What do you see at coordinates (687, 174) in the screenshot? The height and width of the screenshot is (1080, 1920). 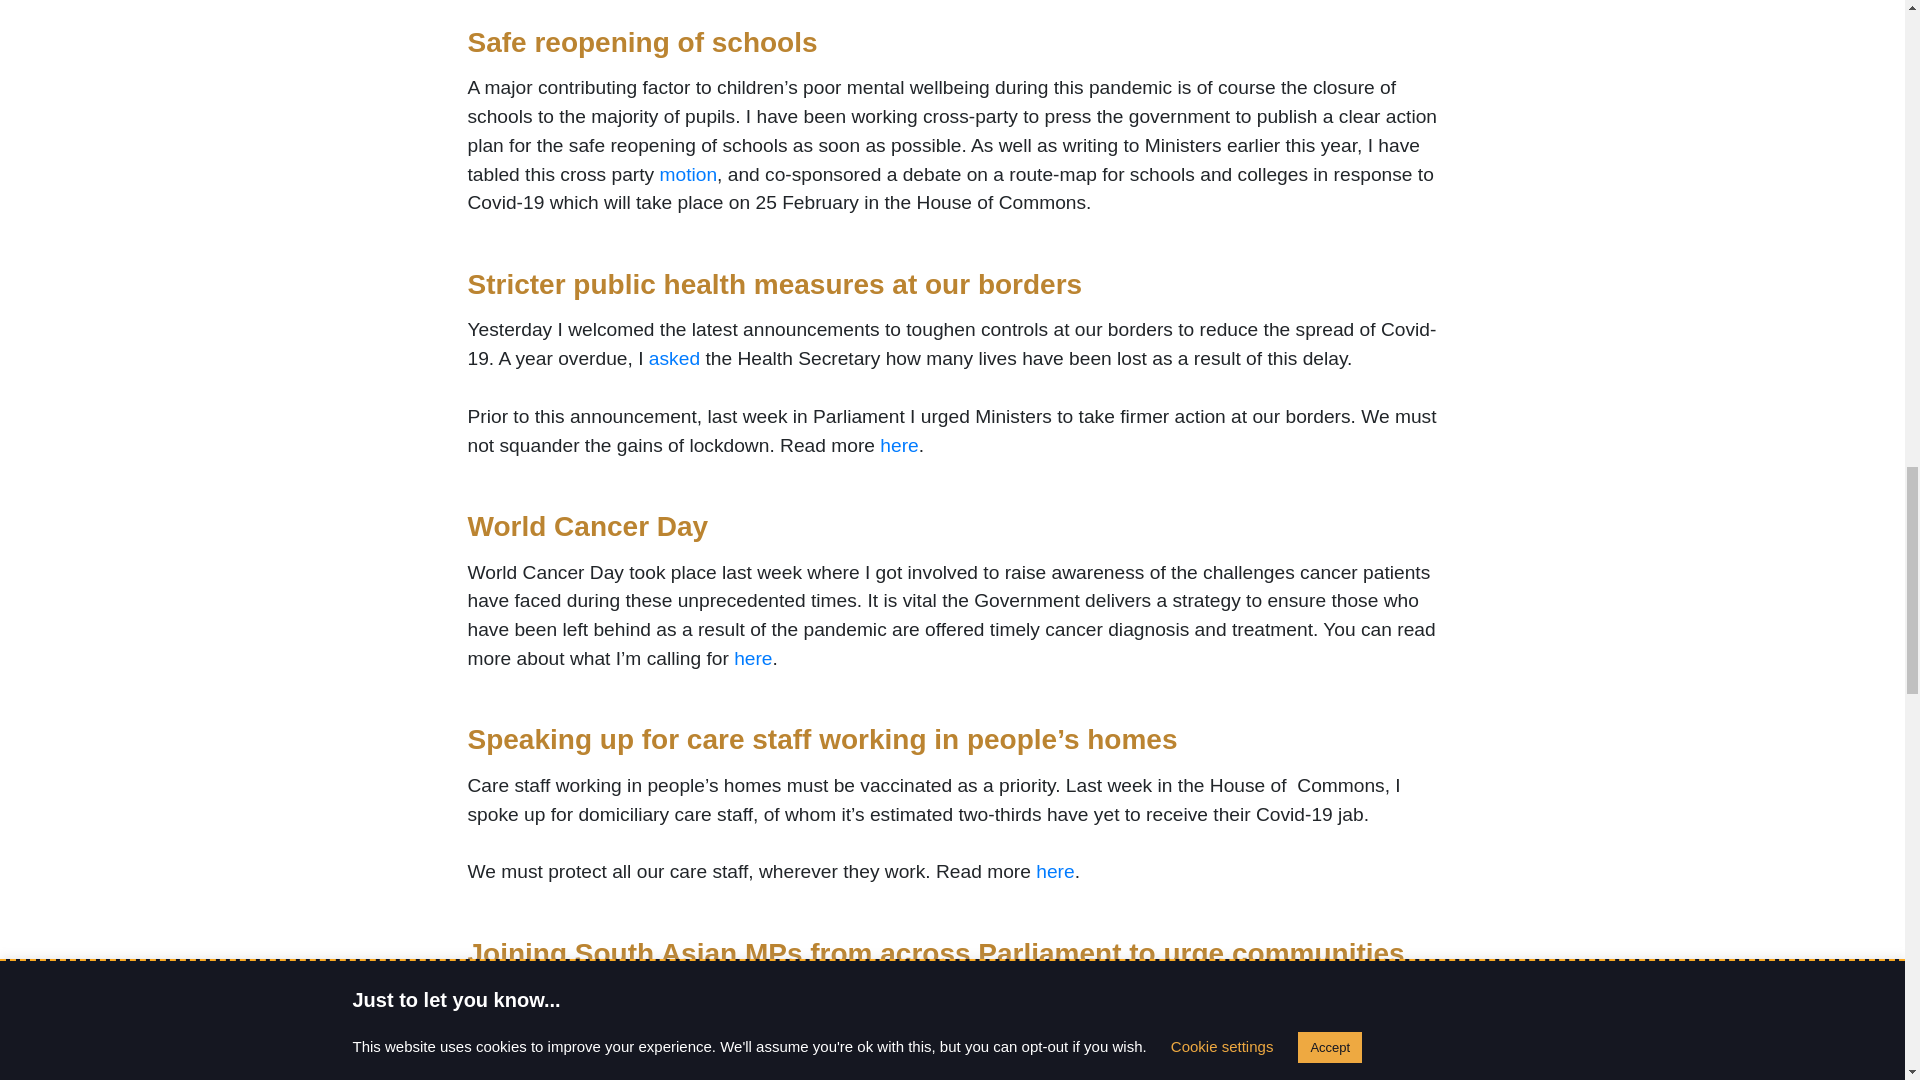 I see `motion` at bounding box center [687, 174].